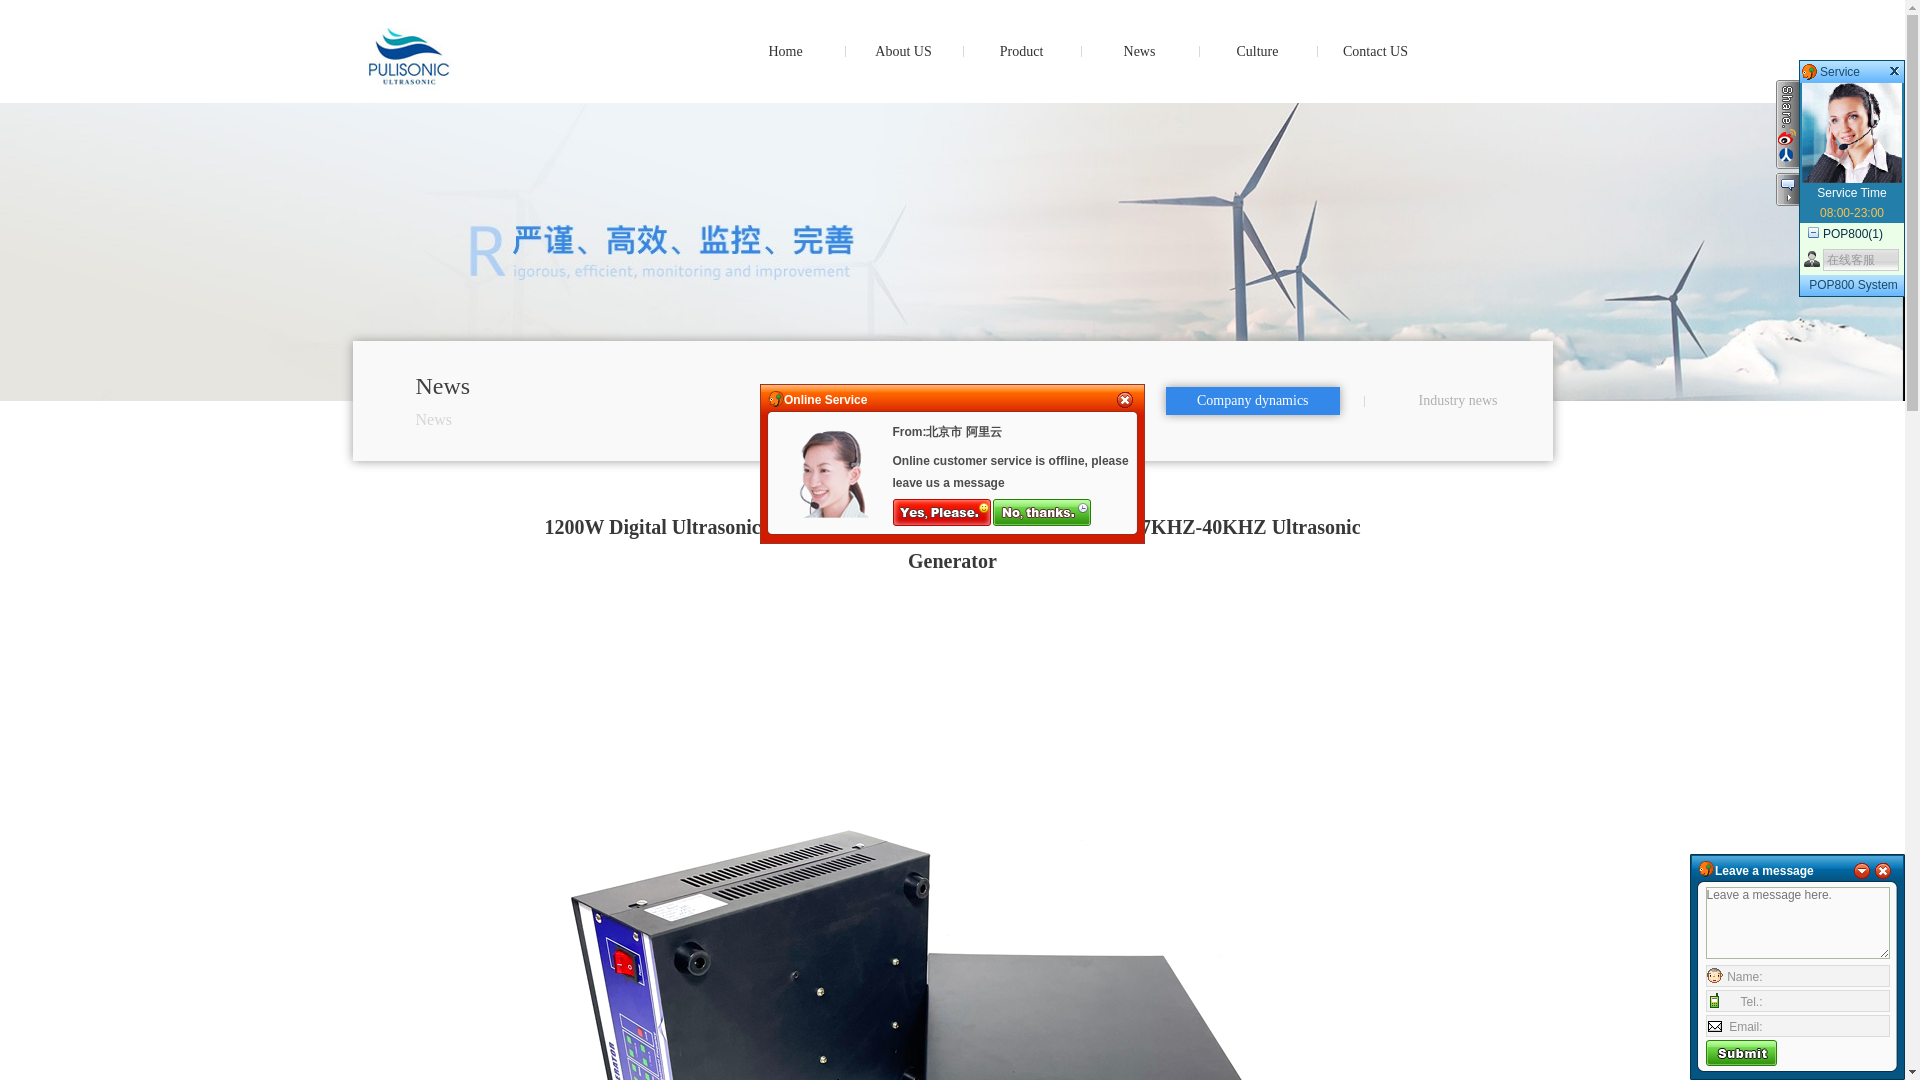 Image resolution: width=1920 pixels, height=1080 pixels. Describe the element at coordinates (1256, 51) in the screenshot. I see `Culture` at that location.